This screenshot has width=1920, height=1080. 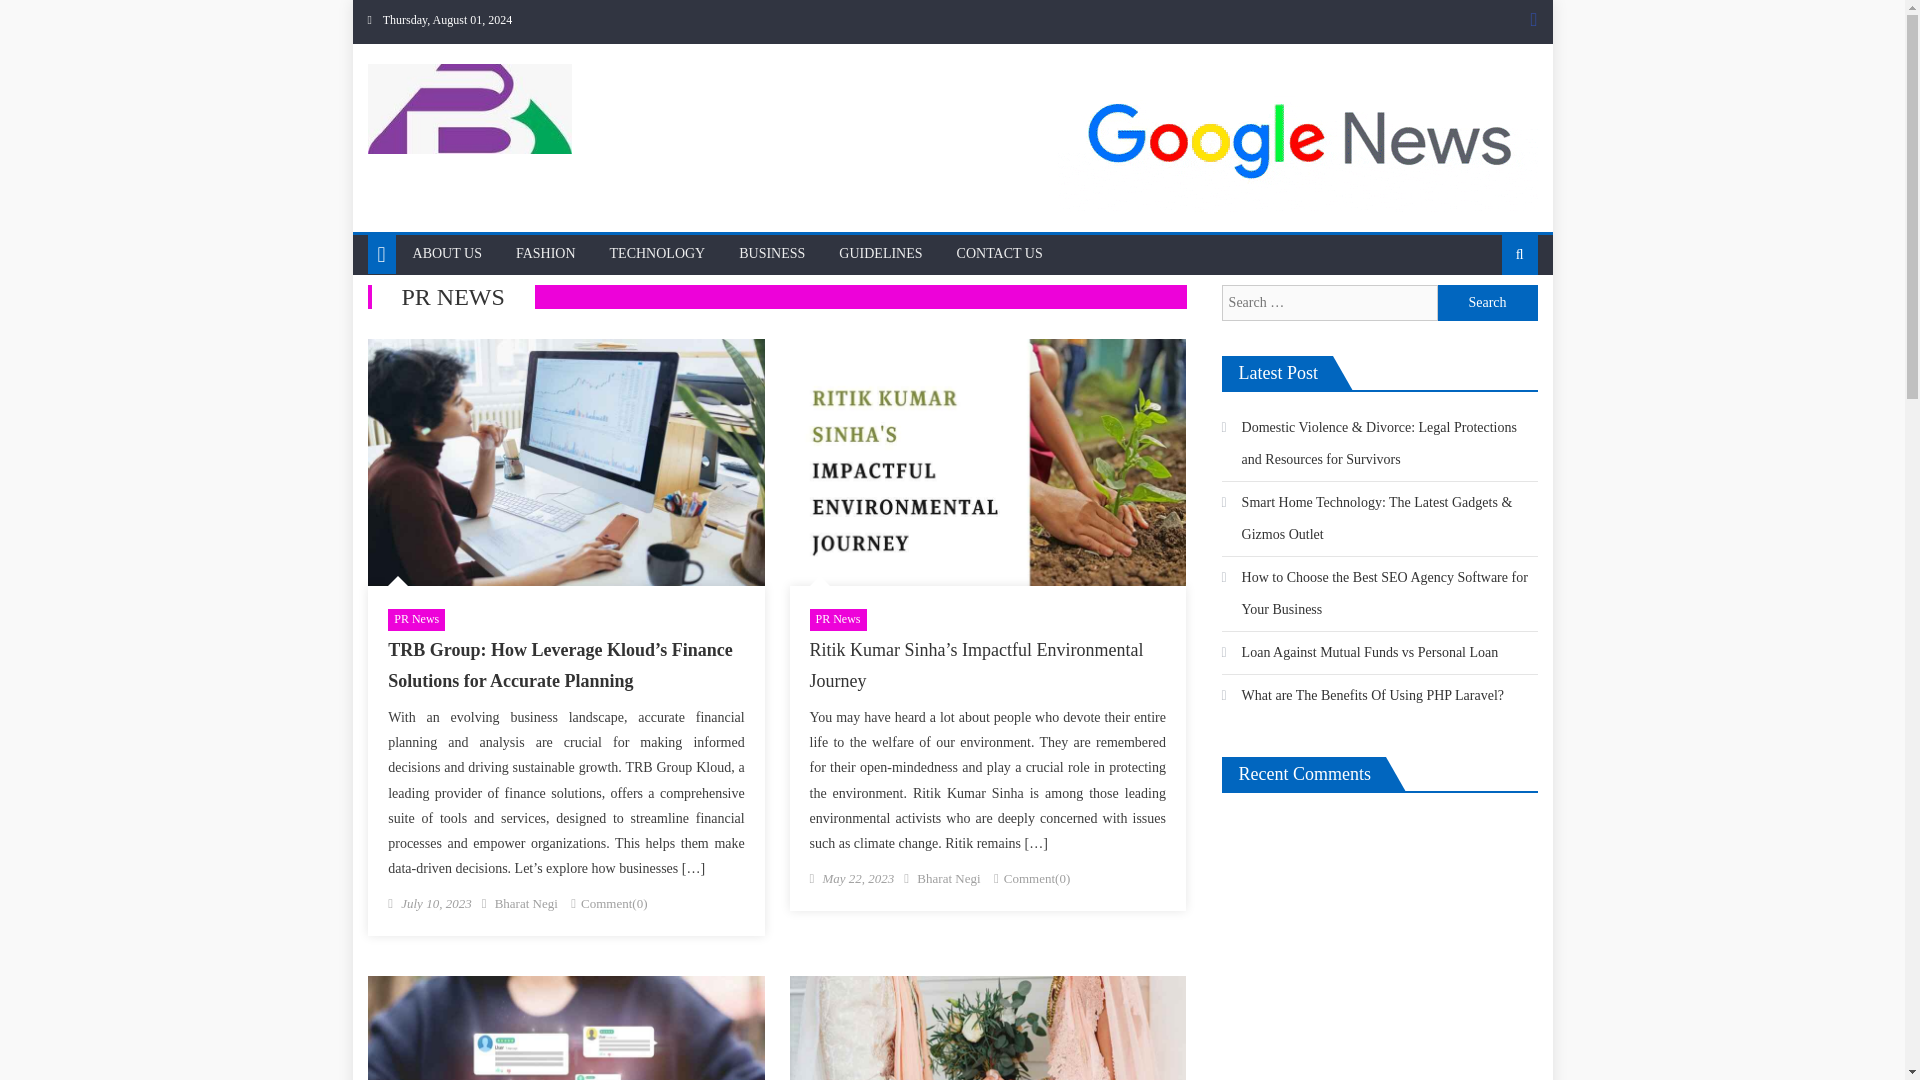 I want to click on May 22, 2023, so click(x=858, y=878).